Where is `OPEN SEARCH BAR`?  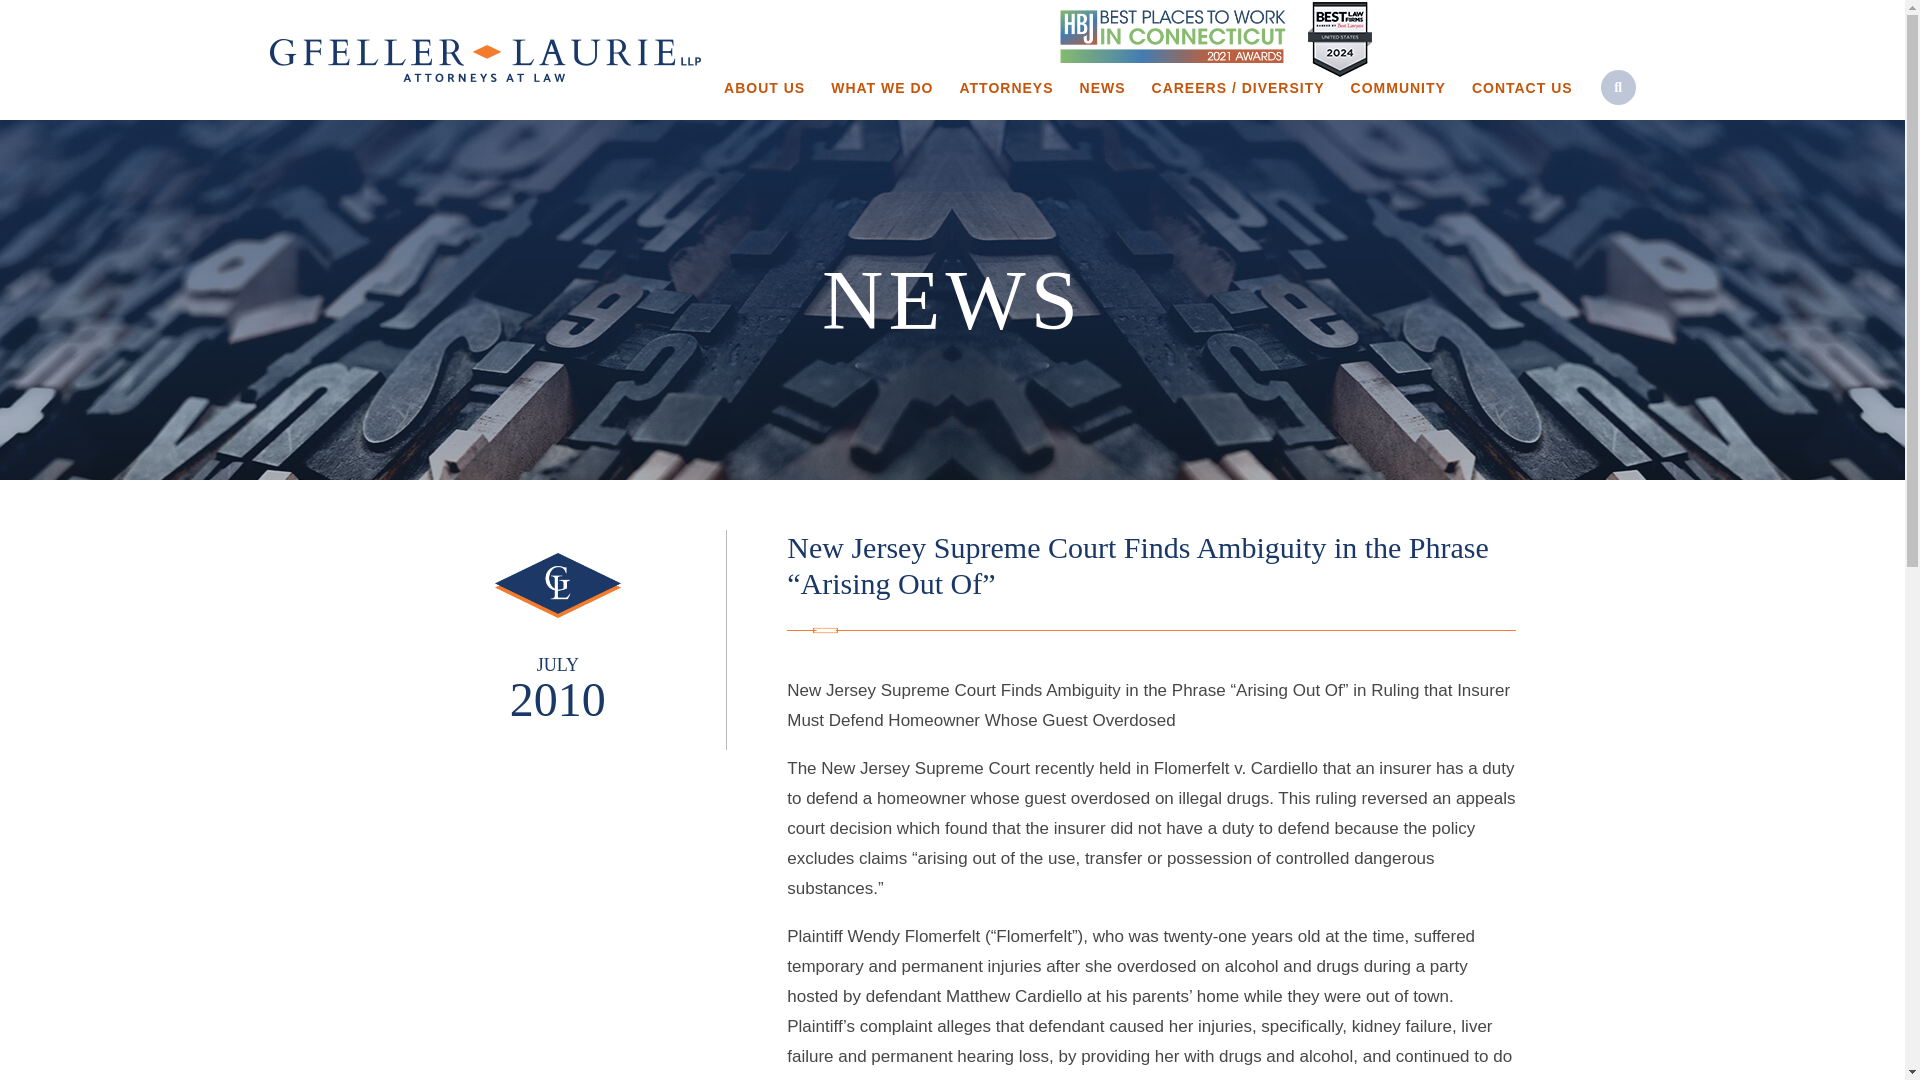
OPEN SEARCH BAR is located at coordinates (1618, 87).